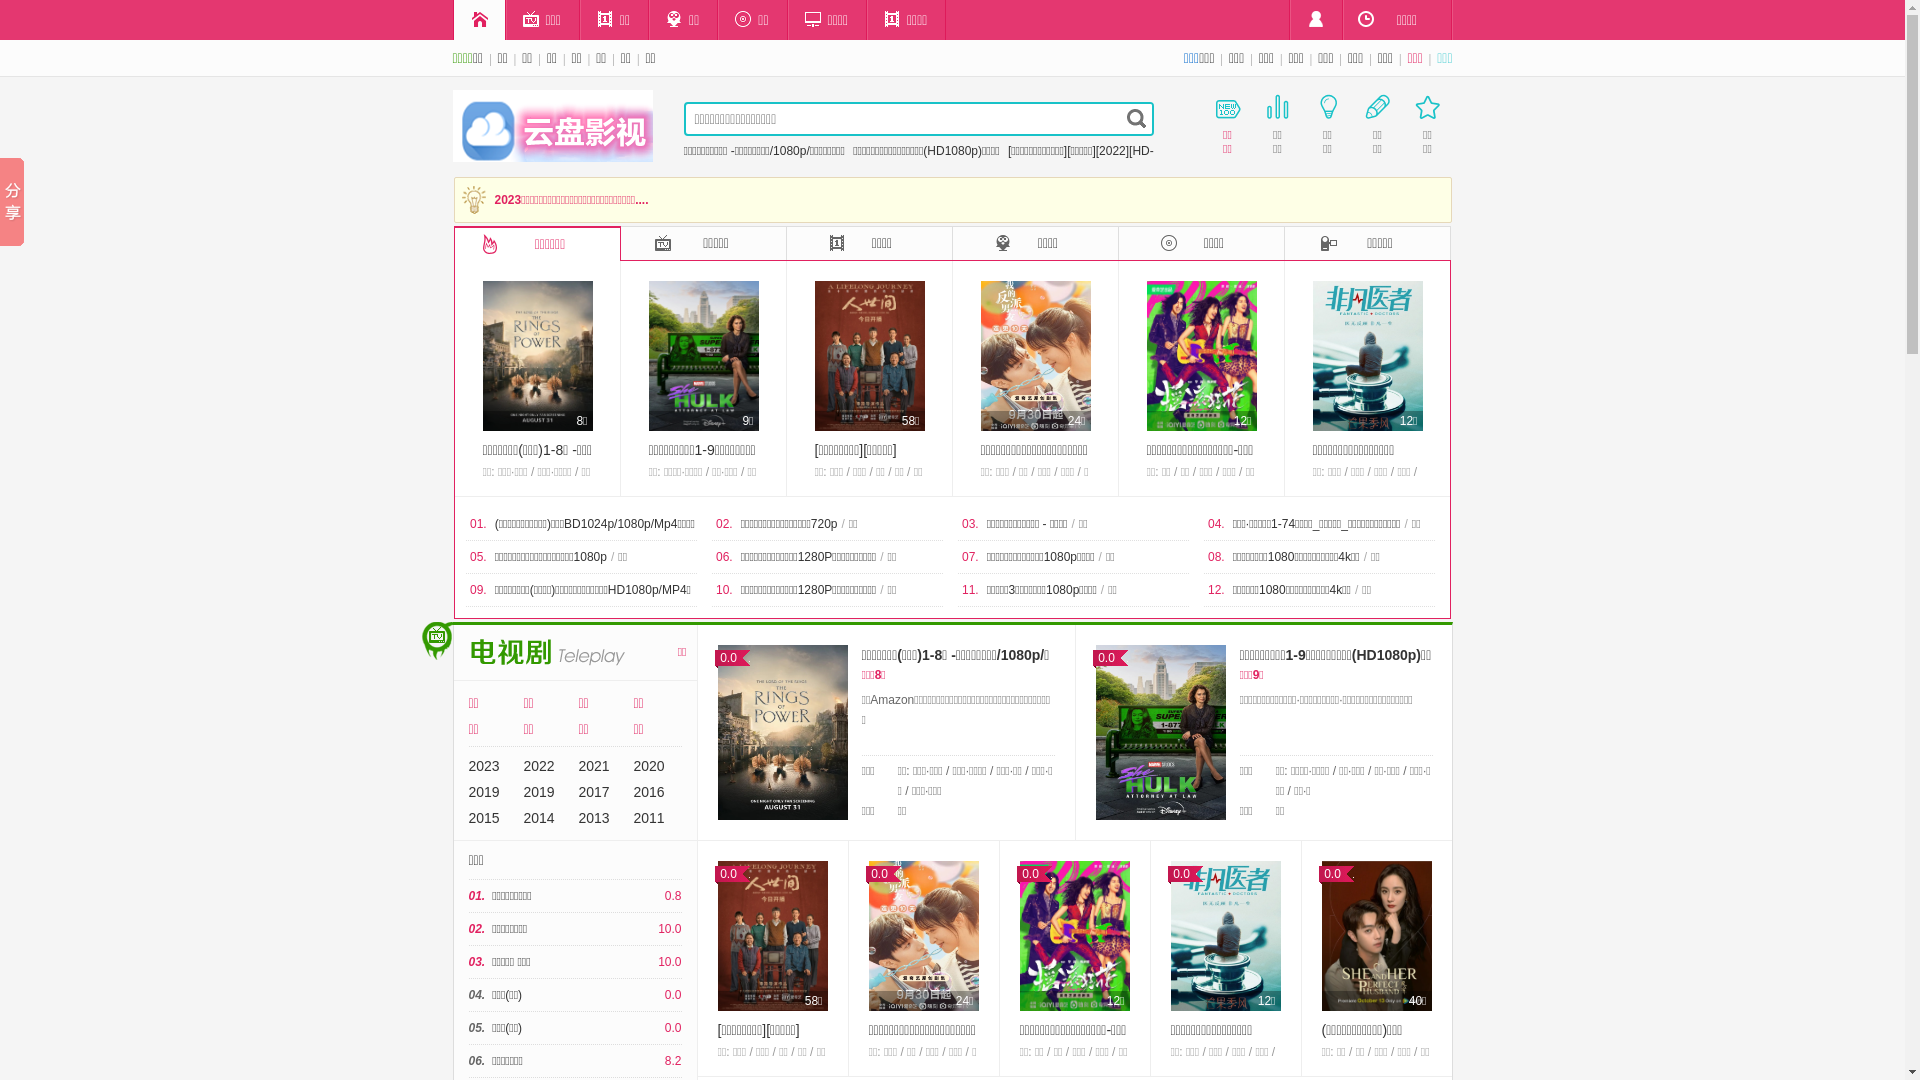 This screenshot has width=1920, height=1080. Describe the element at coordinates (594, 766) in the screenshot. I see `2021` at that location.